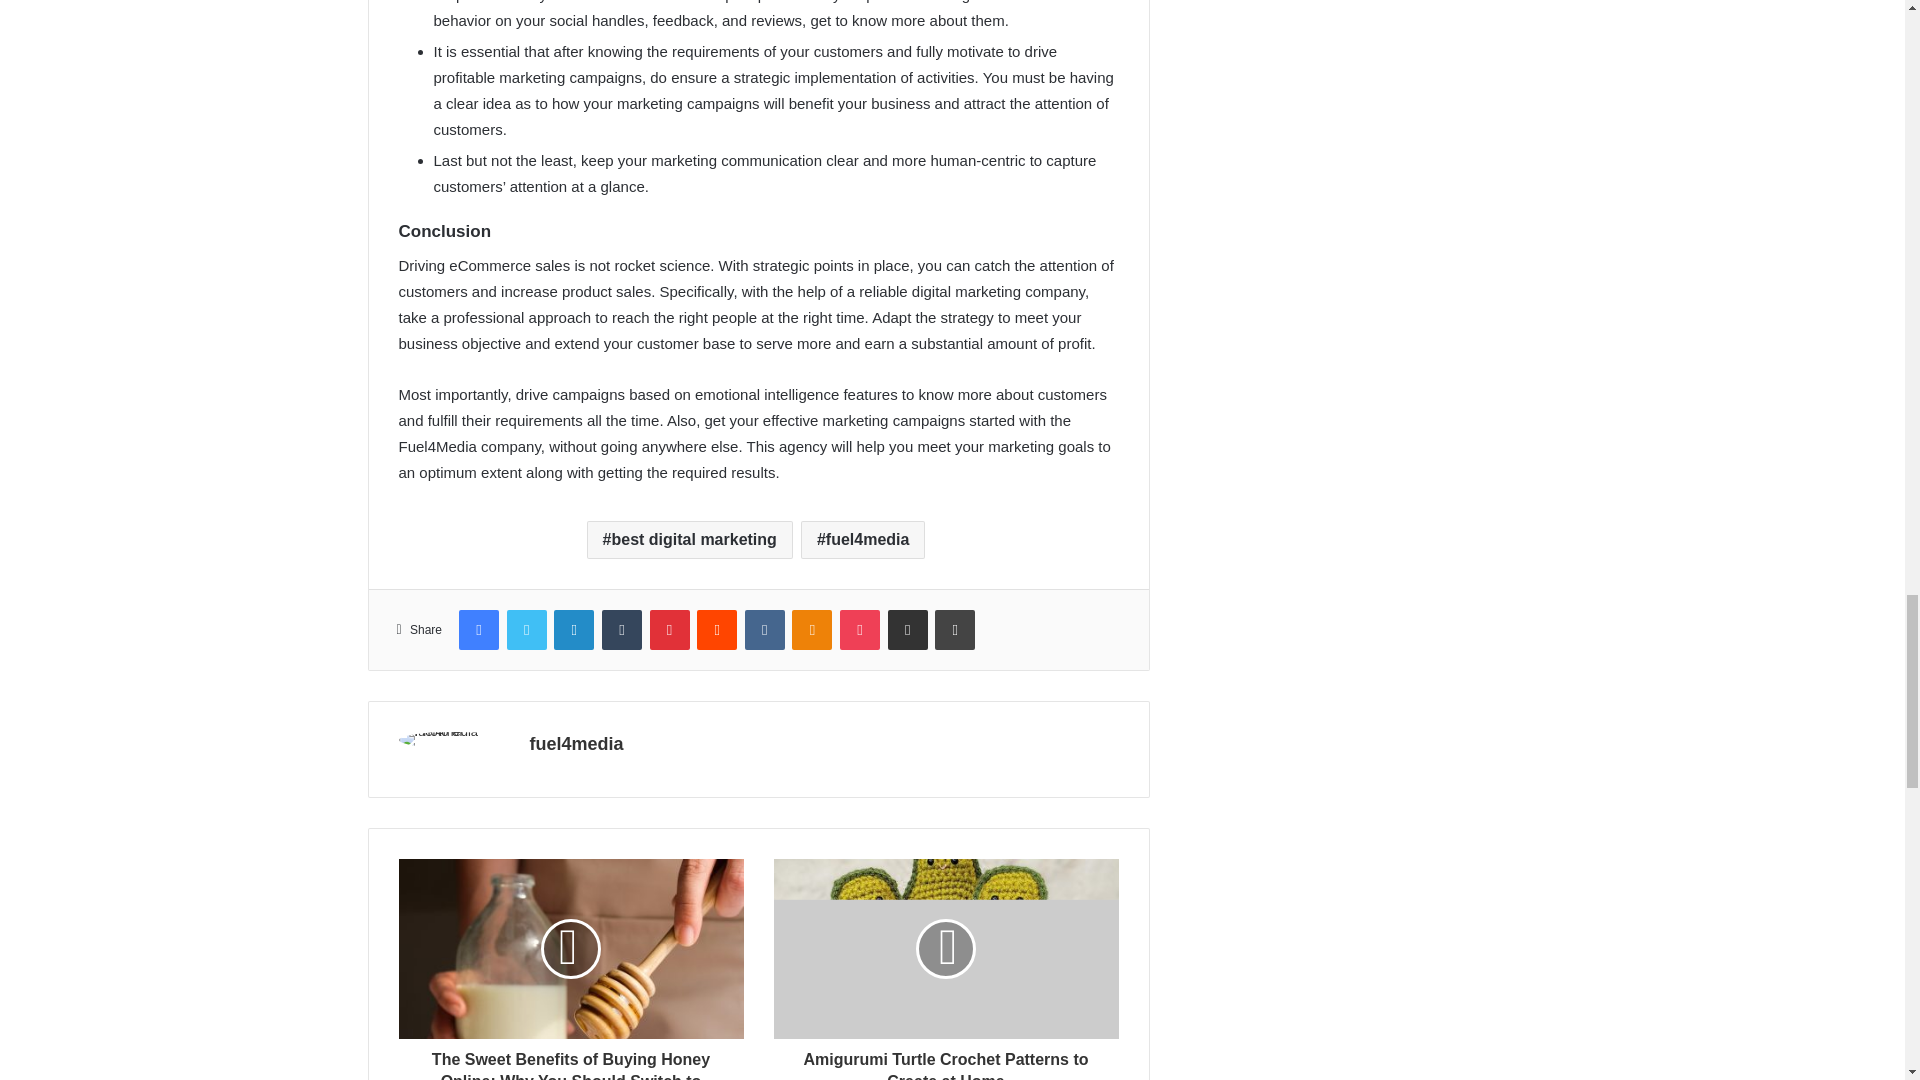 This screenshot has width=1920, height=1080. What do you see at coordinates (764, 630) in the screenshot?
I see `VKontakte` at bounding box center [764, 630].